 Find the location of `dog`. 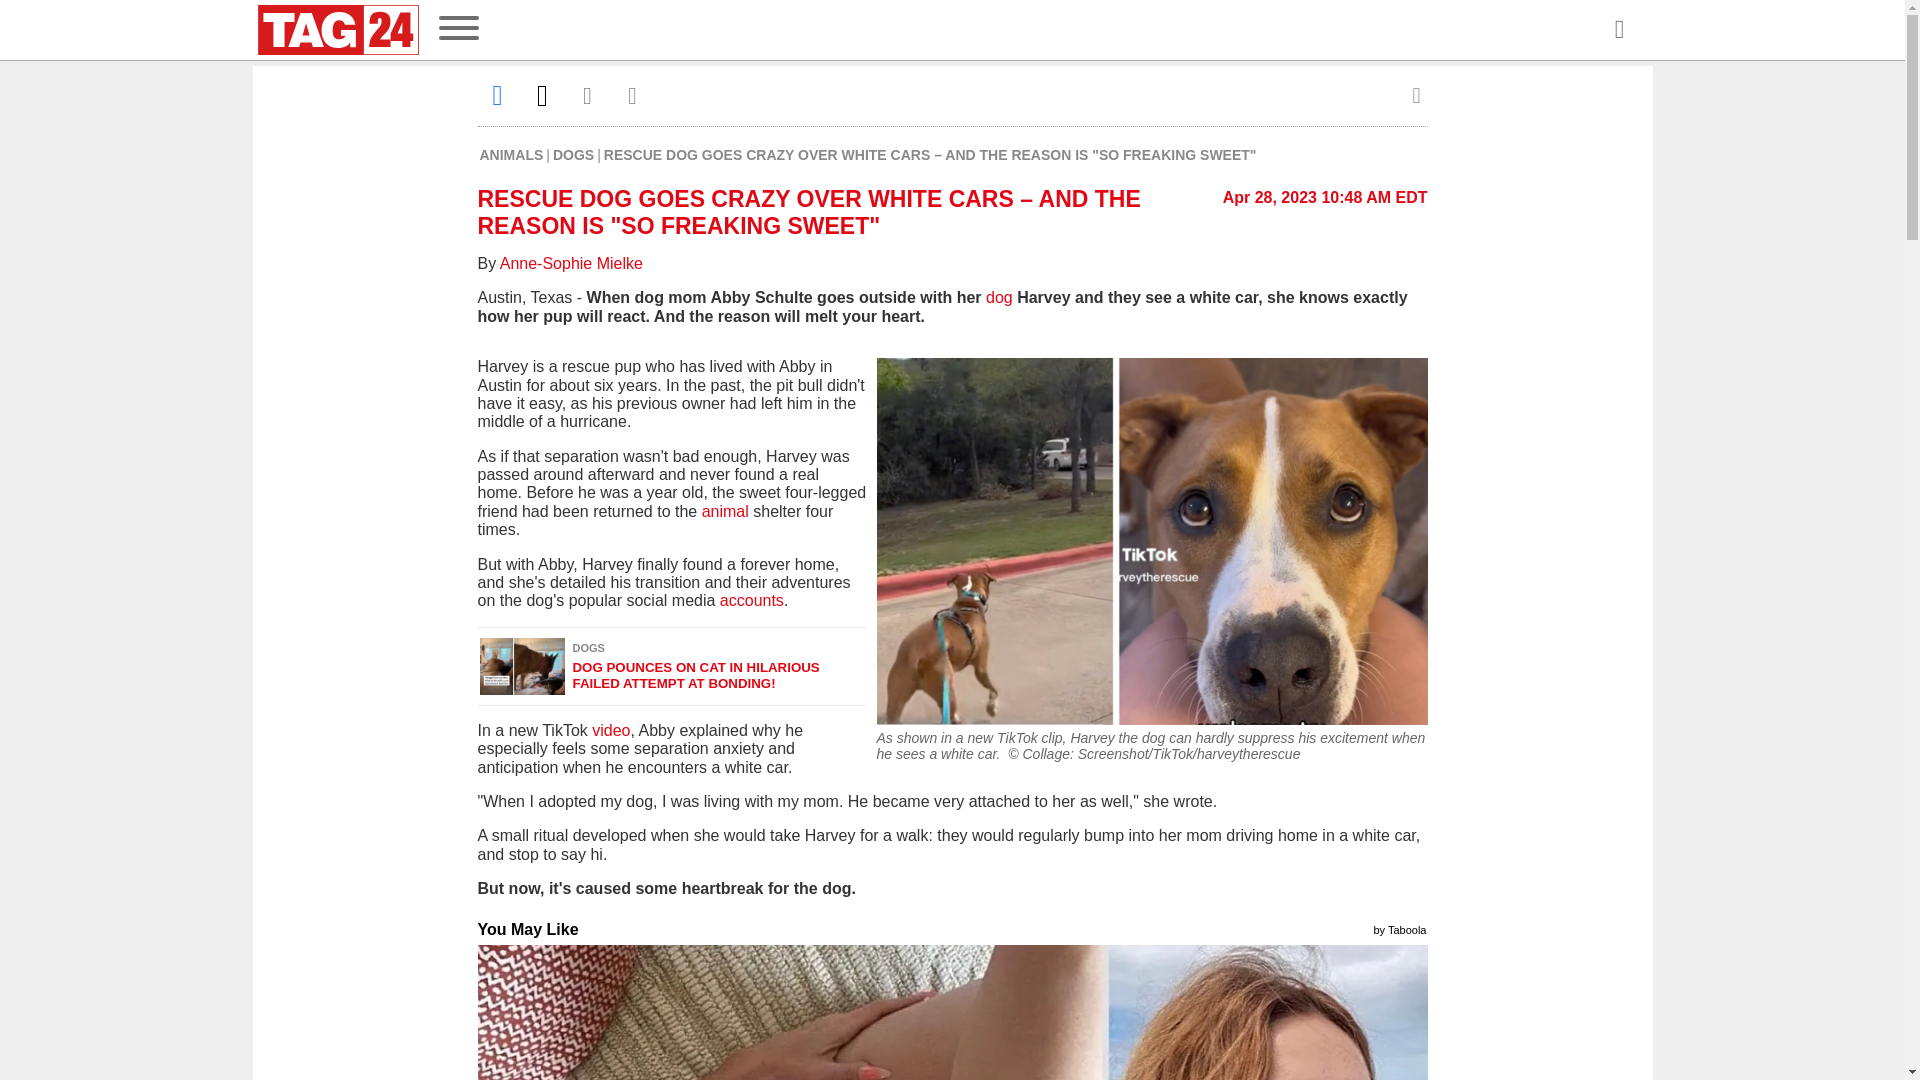

dog is located at coordinates (997, 297).